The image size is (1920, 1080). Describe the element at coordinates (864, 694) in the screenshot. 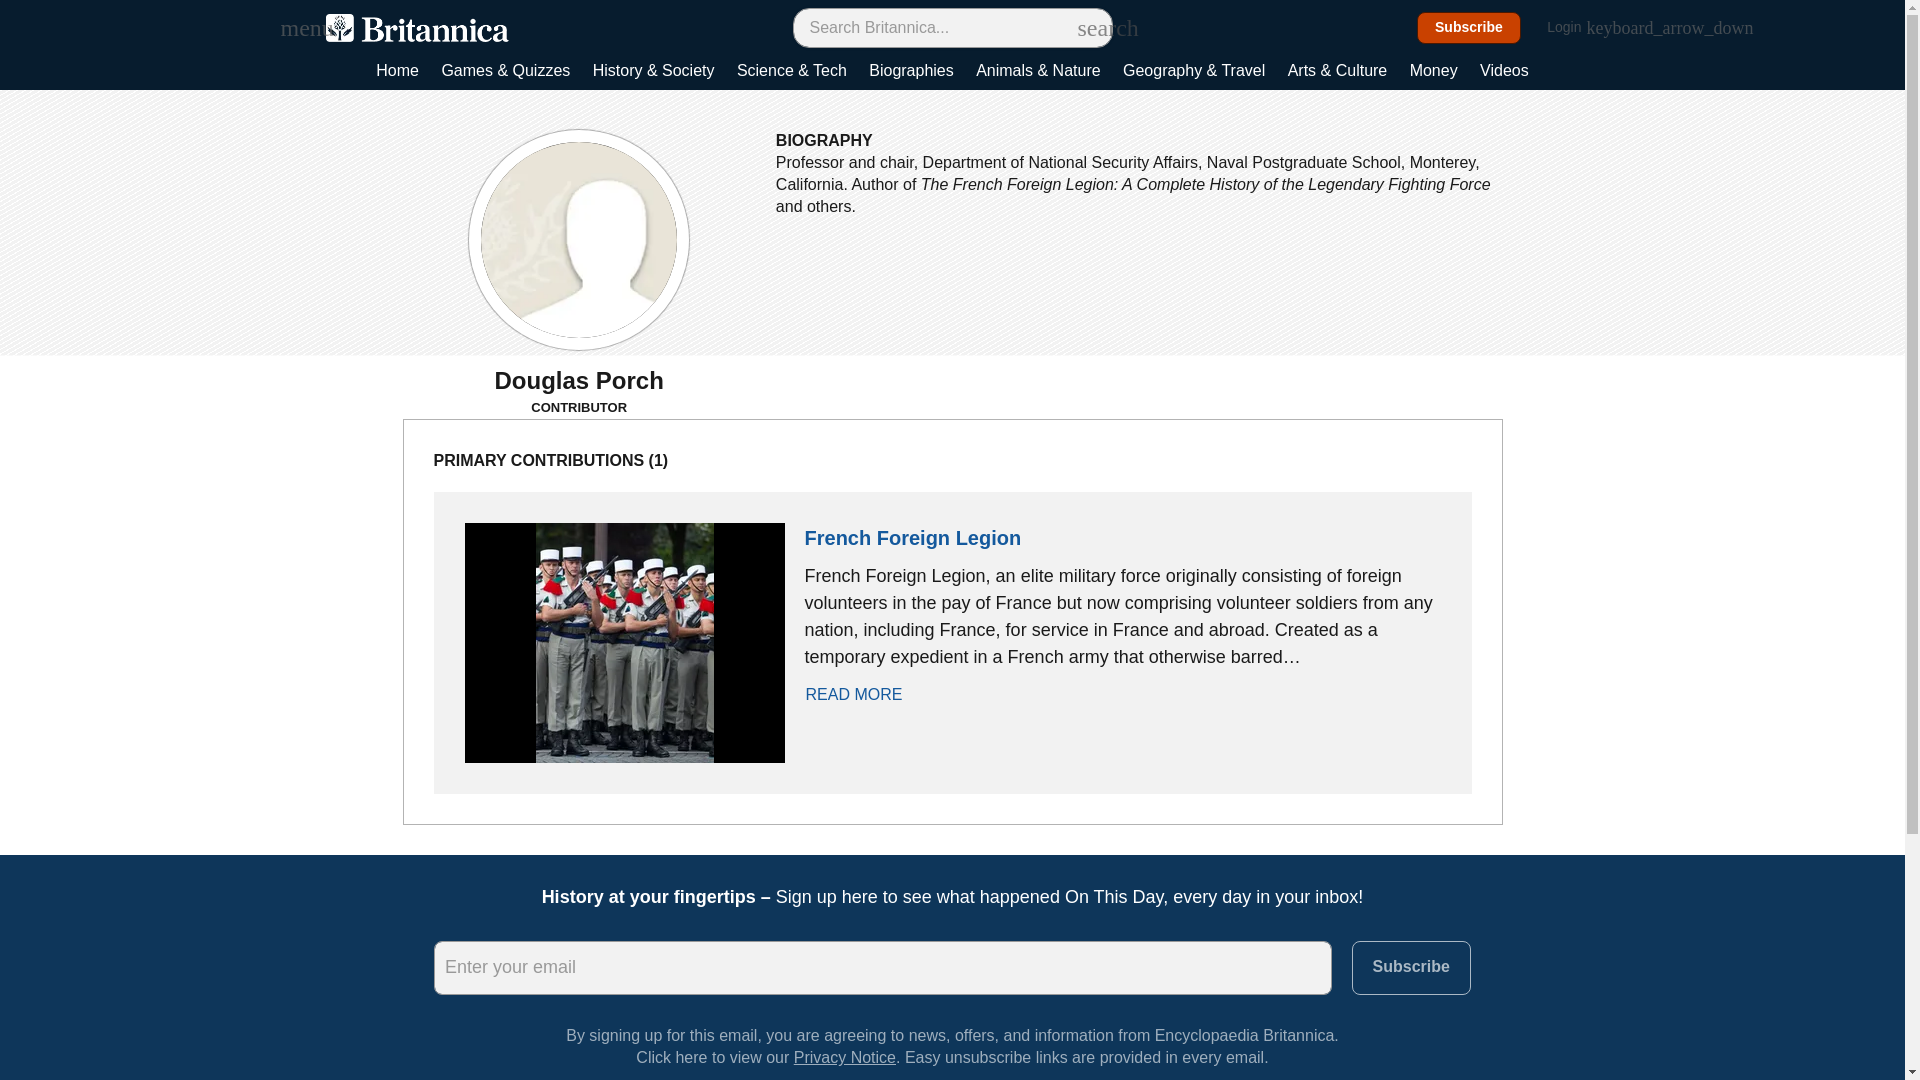

I see `READ MORE` at that location.